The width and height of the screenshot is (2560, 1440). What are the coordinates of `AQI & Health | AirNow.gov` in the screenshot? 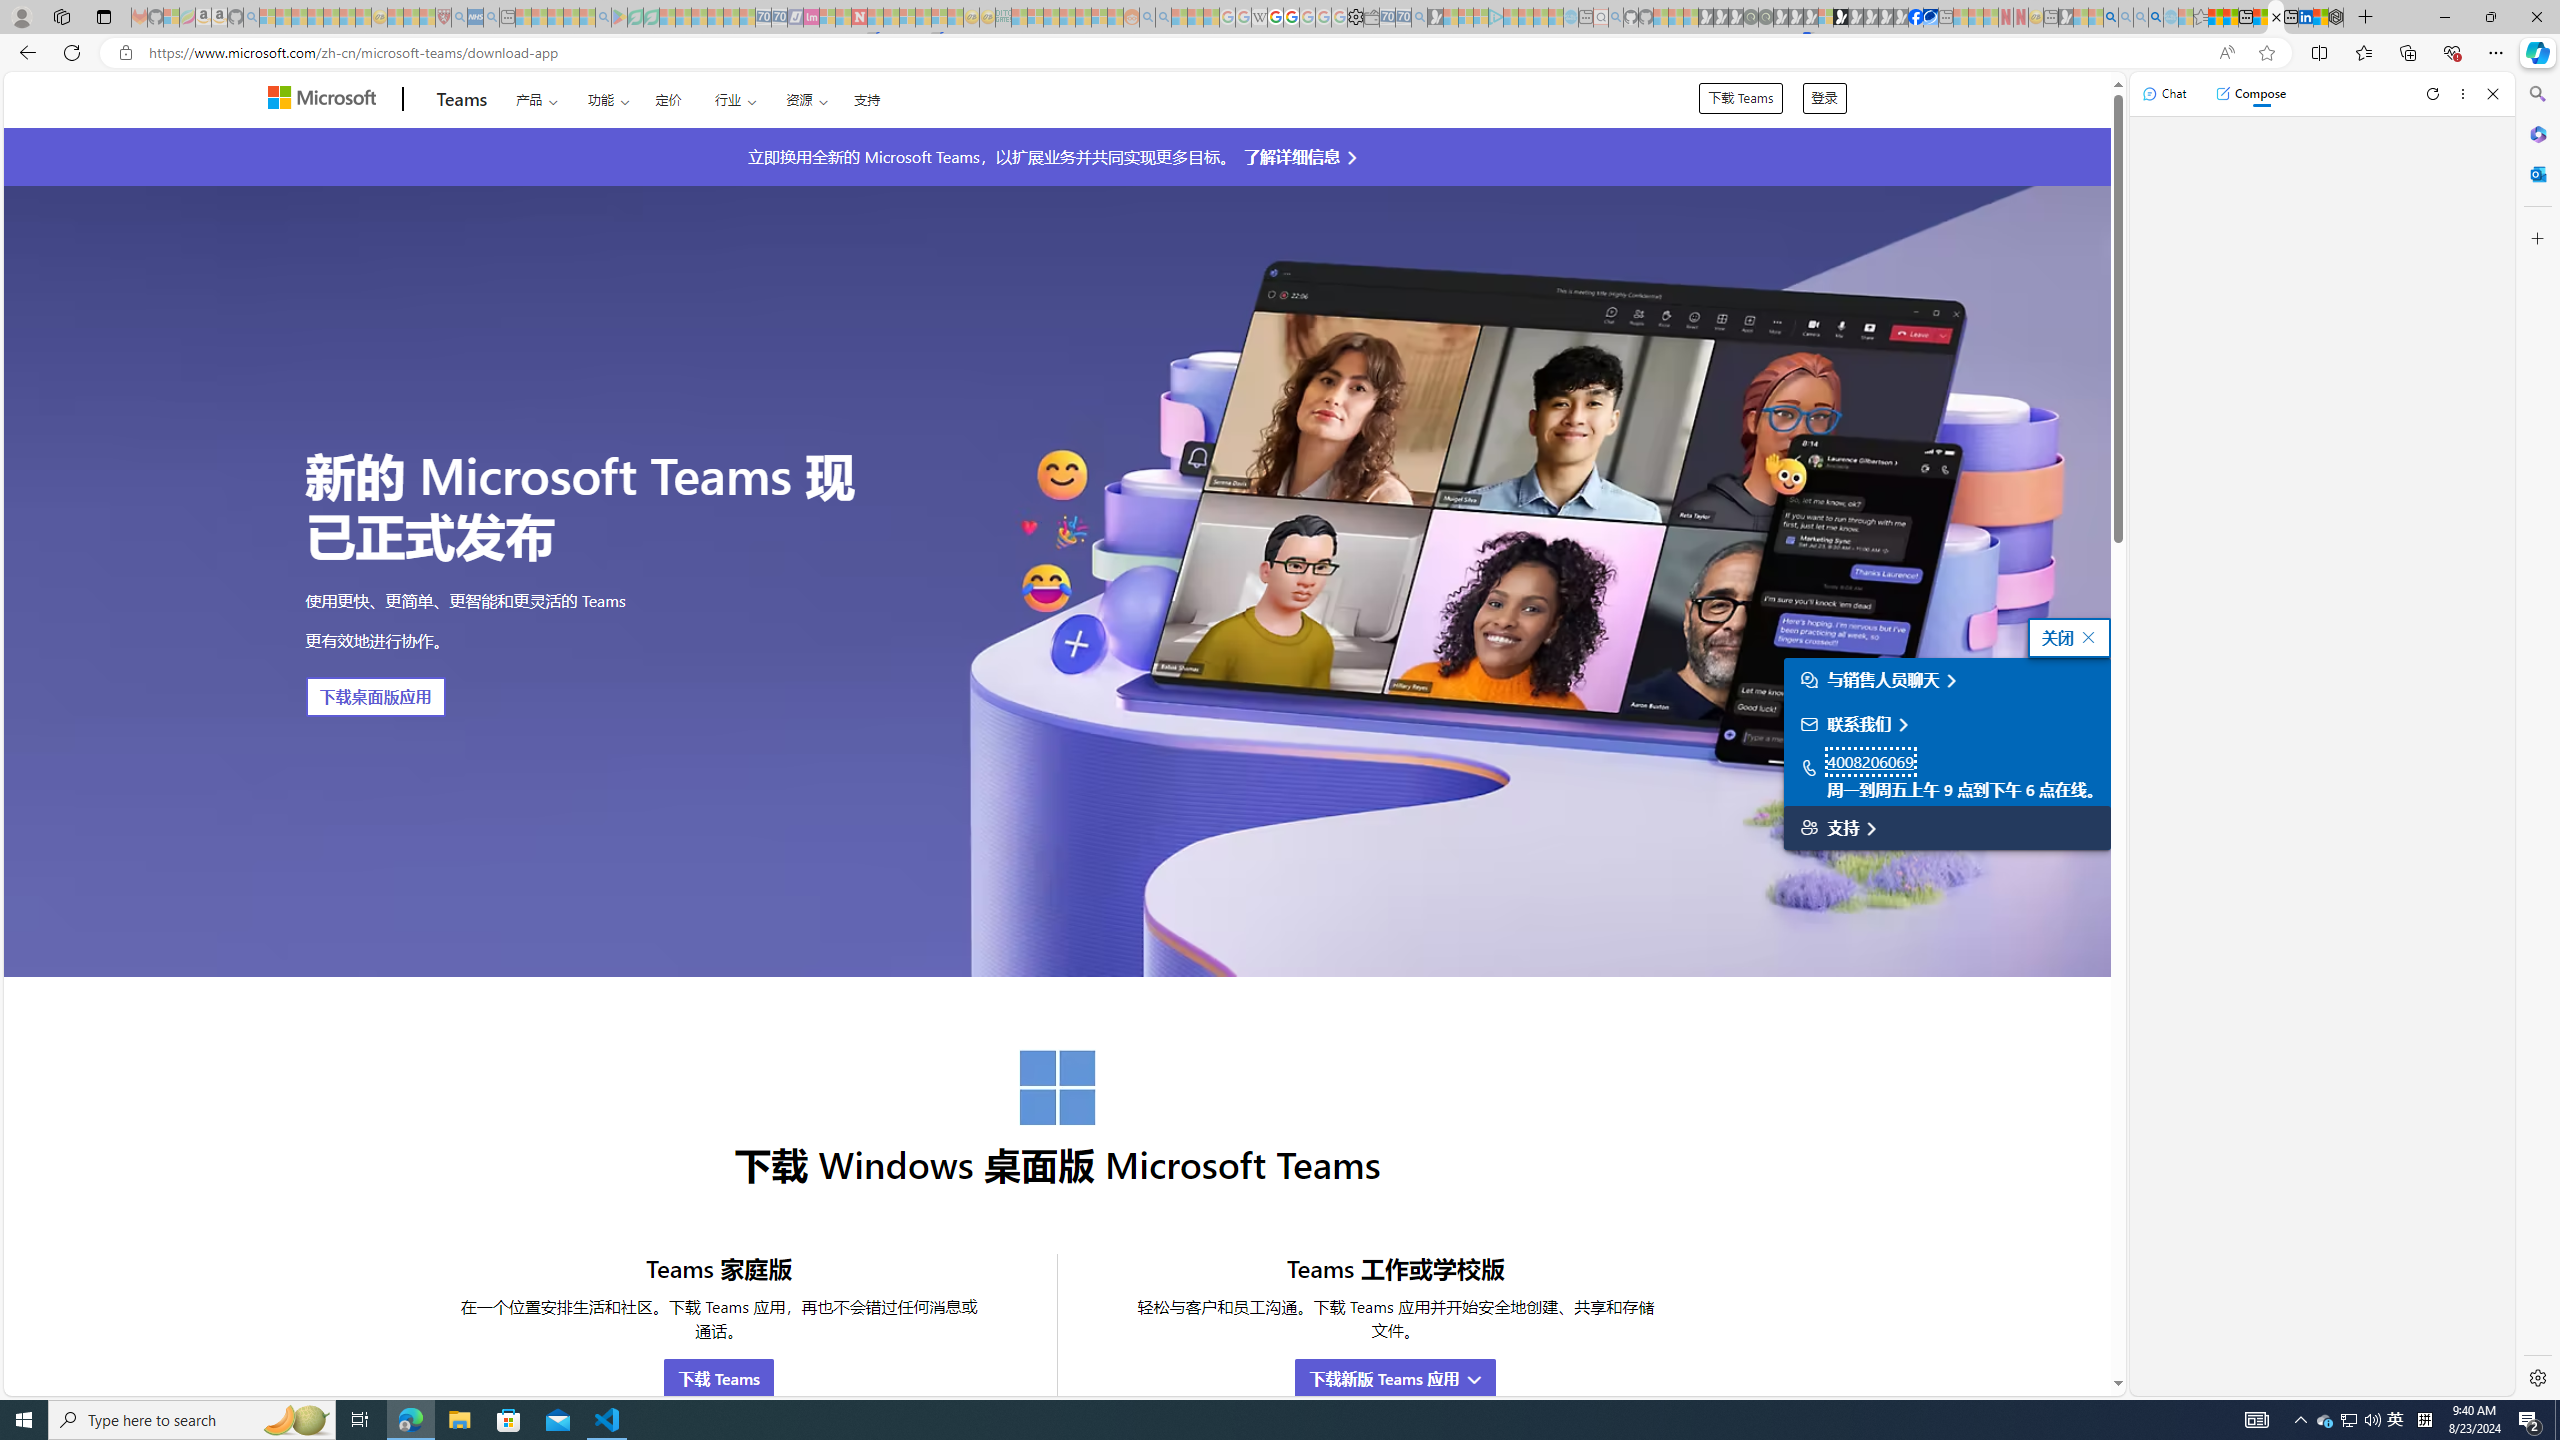 It's located at (1931, 17).